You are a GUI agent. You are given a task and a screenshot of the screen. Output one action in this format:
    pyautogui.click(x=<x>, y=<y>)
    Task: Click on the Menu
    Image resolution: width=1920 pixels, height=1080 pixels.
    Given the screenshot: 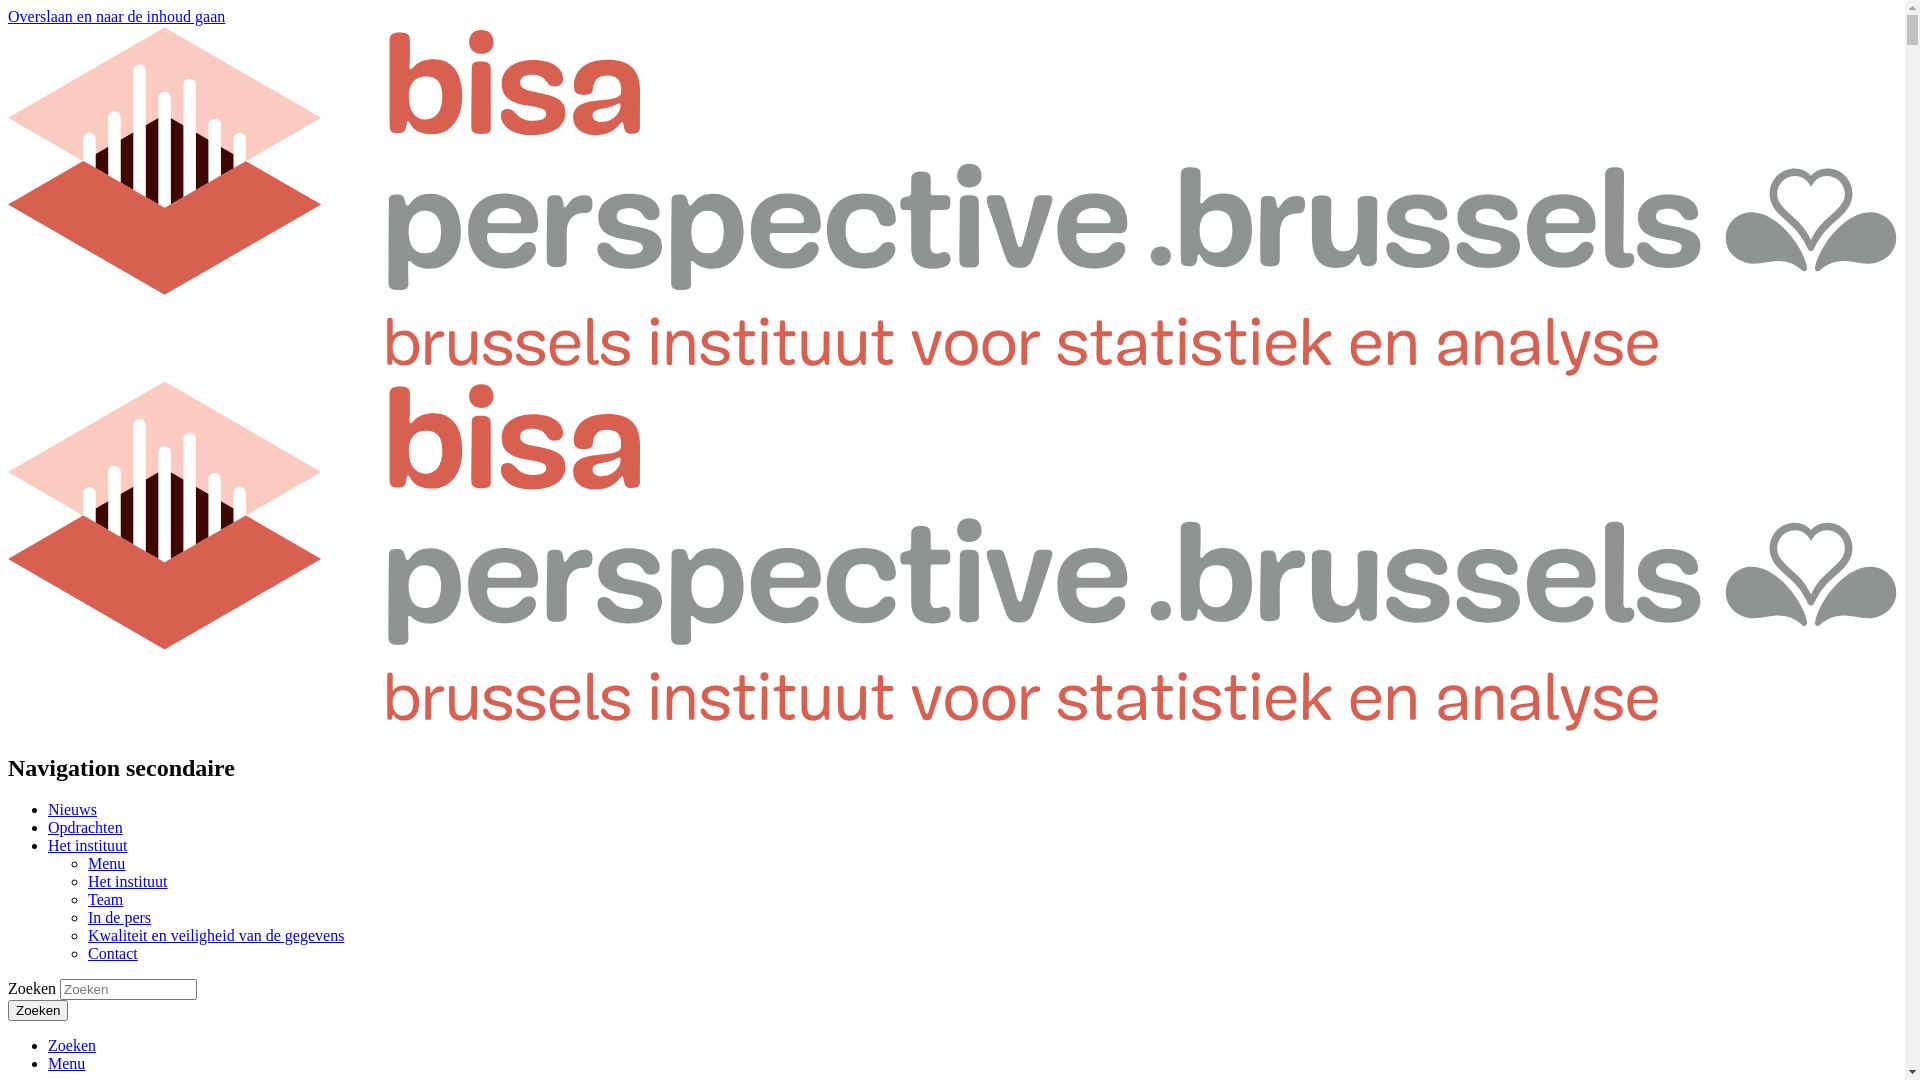 What is the action you would take?
    pyautogui.click(x=66, y=1064)
    